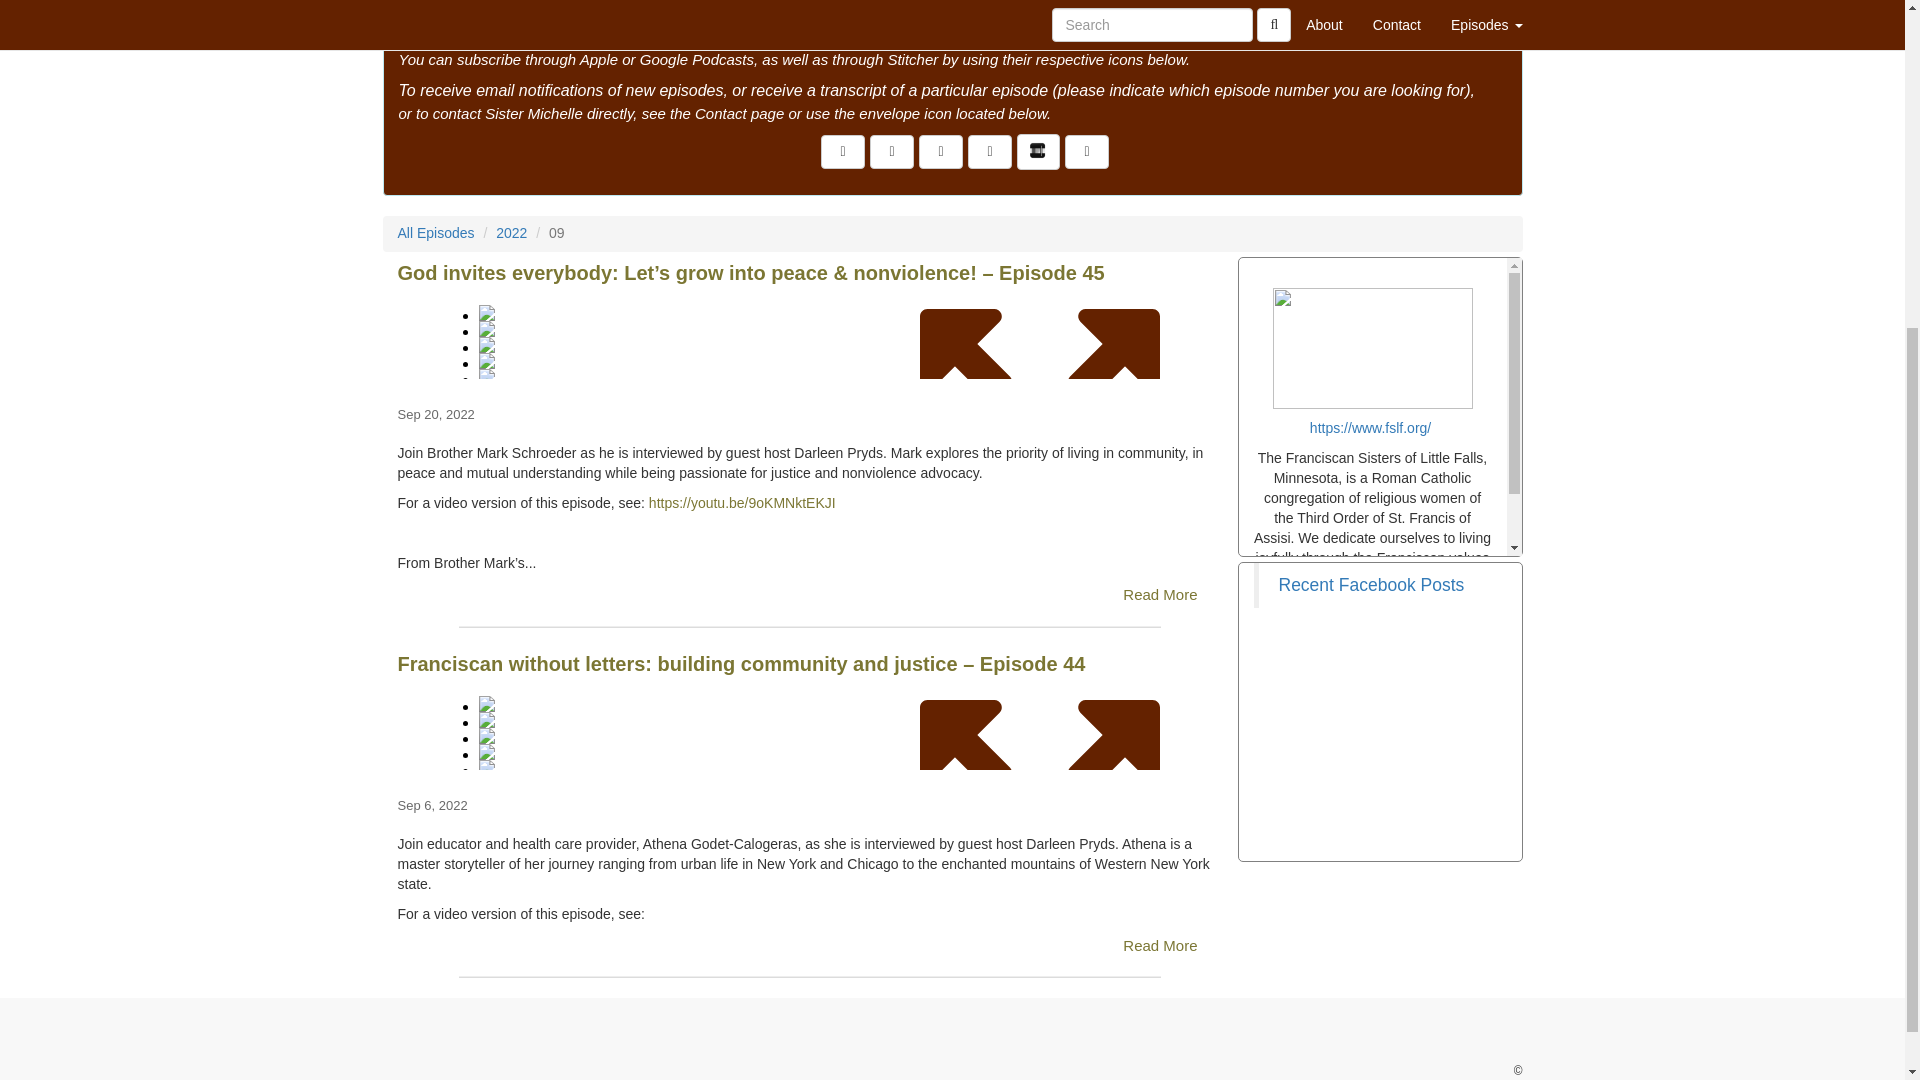 The height and width of the screenshot is (1080, 1920). What do you see at coordinates (1038, 151) in the screenshot?
I see `Listen on Stitcher` at bounding box center [1038, 151].